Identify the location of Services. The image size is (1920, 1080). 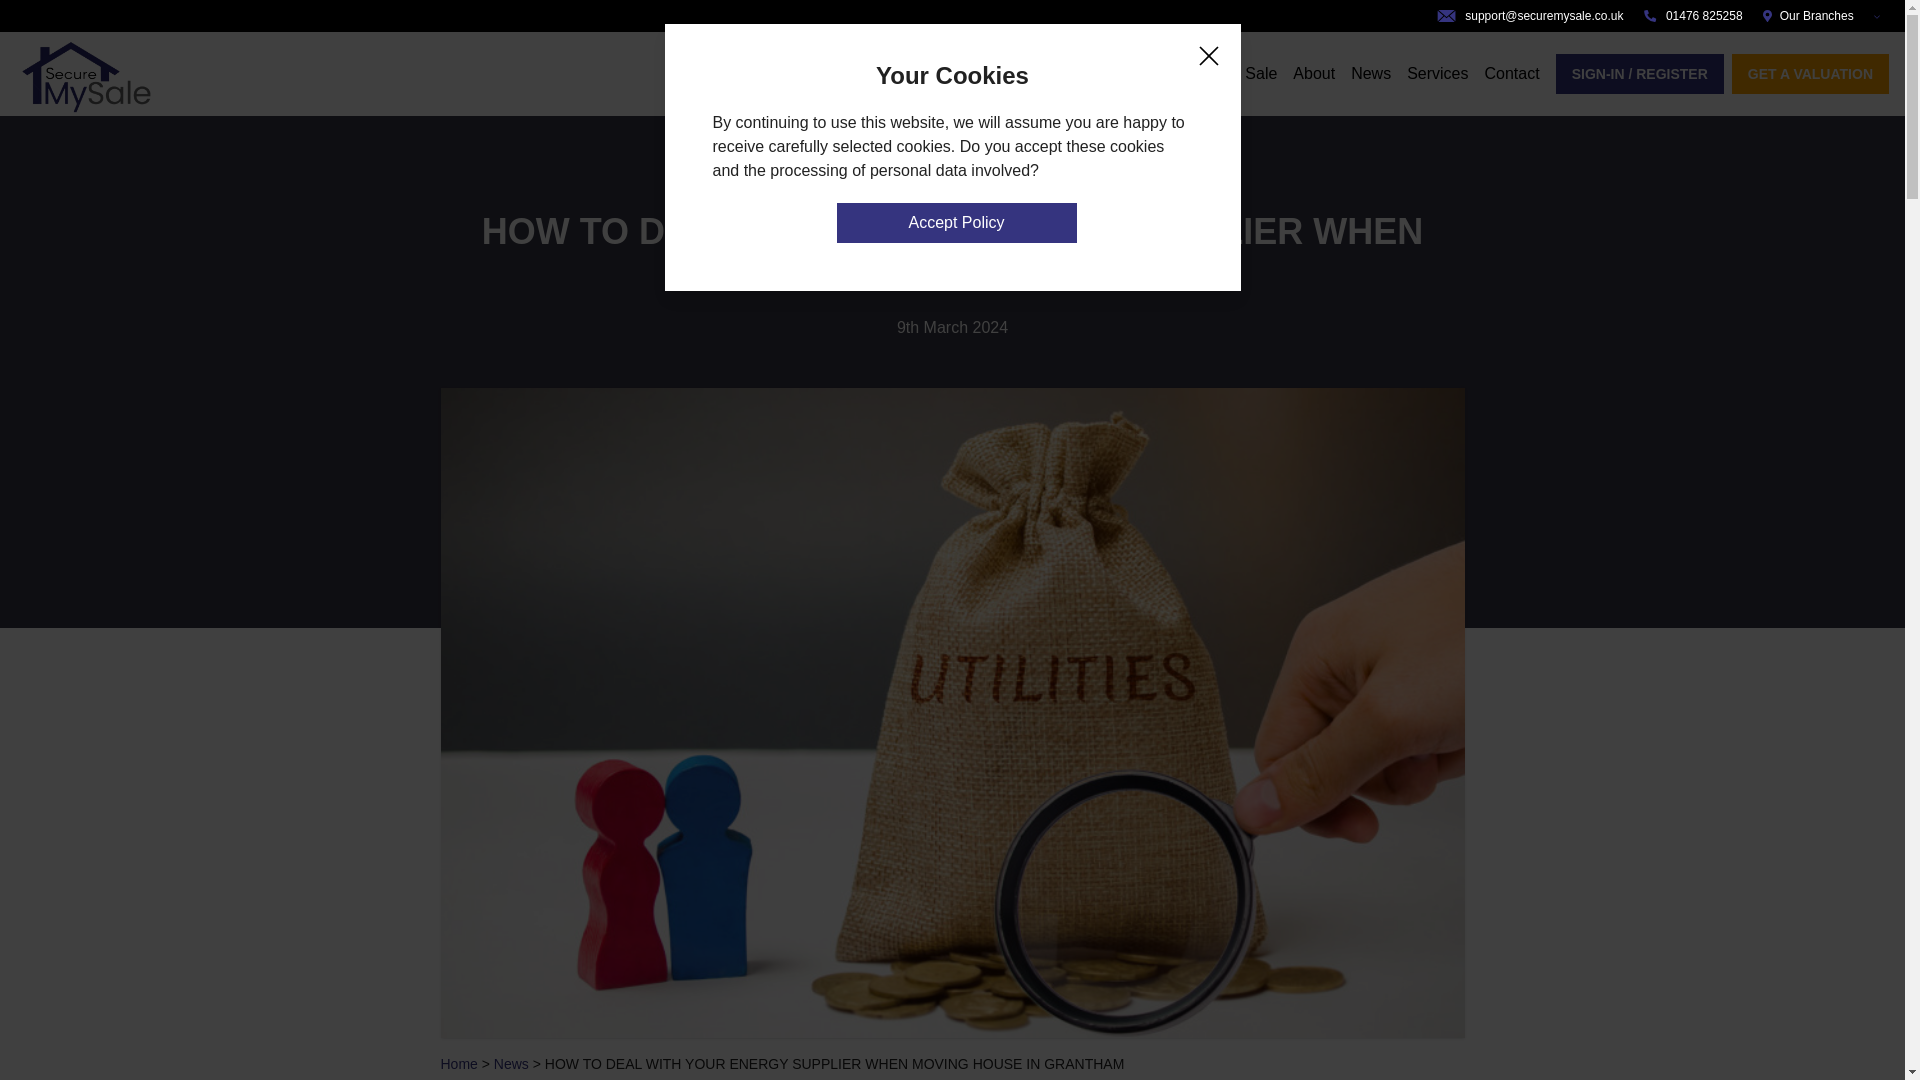
(1438, 73).